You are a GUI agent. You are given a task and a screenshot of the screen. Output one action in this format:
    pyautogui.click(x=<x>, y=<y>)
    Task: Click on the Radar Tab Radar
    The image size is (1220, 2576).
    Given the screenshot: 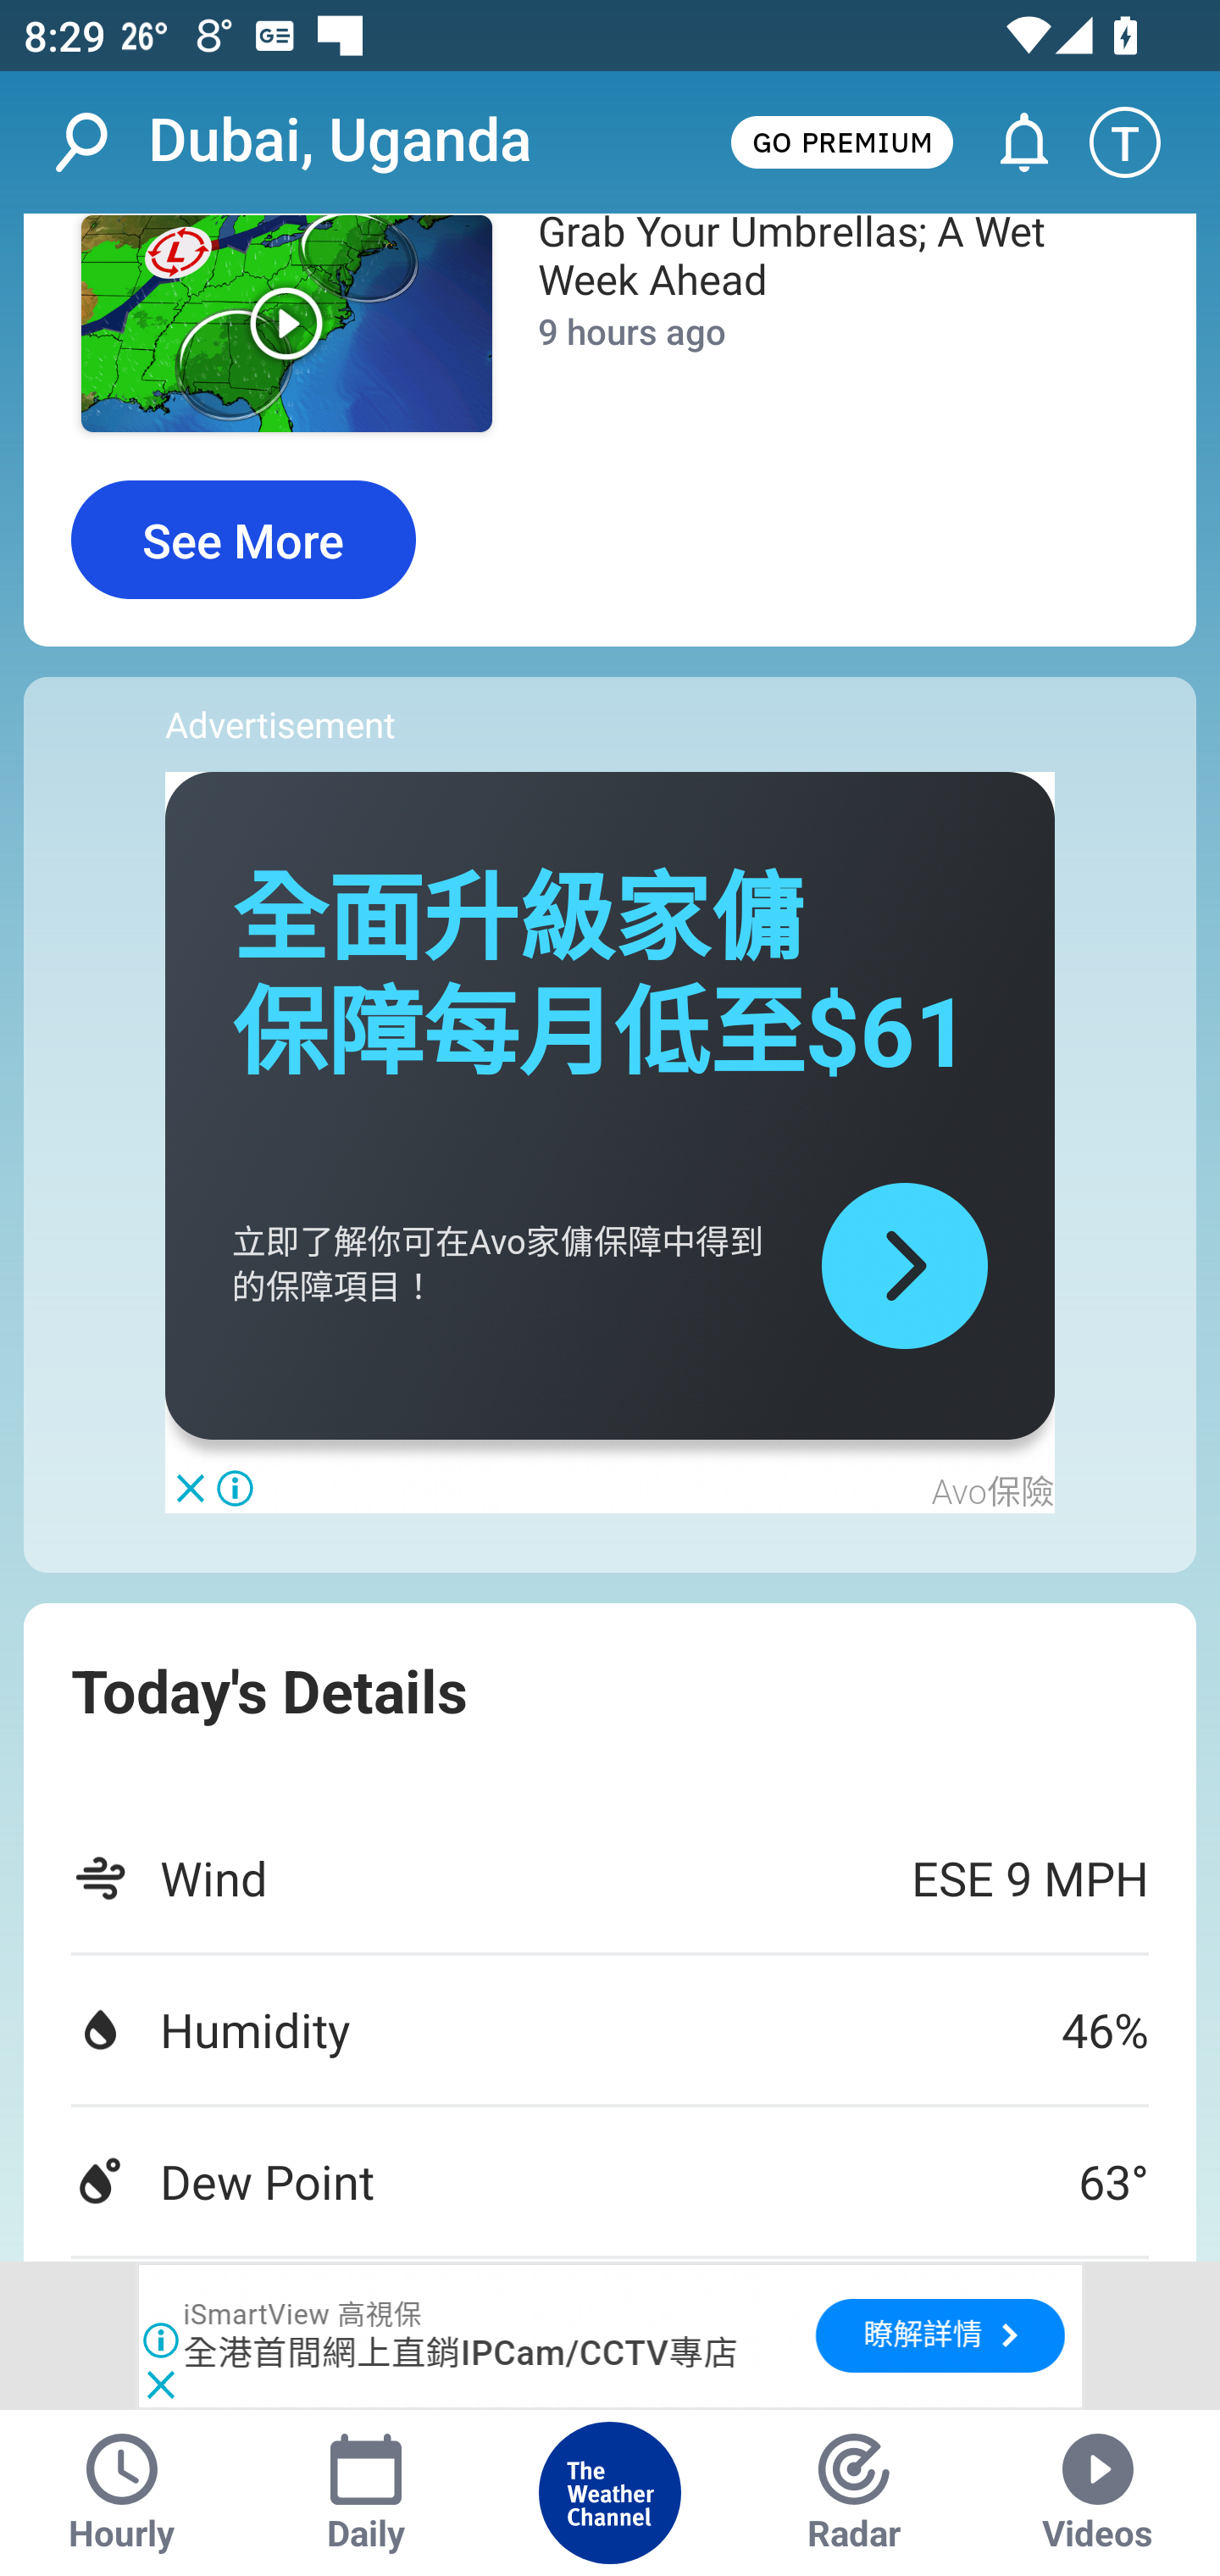 What is the action you would take?
    pyautogui.click(x=854, y=2493)
    